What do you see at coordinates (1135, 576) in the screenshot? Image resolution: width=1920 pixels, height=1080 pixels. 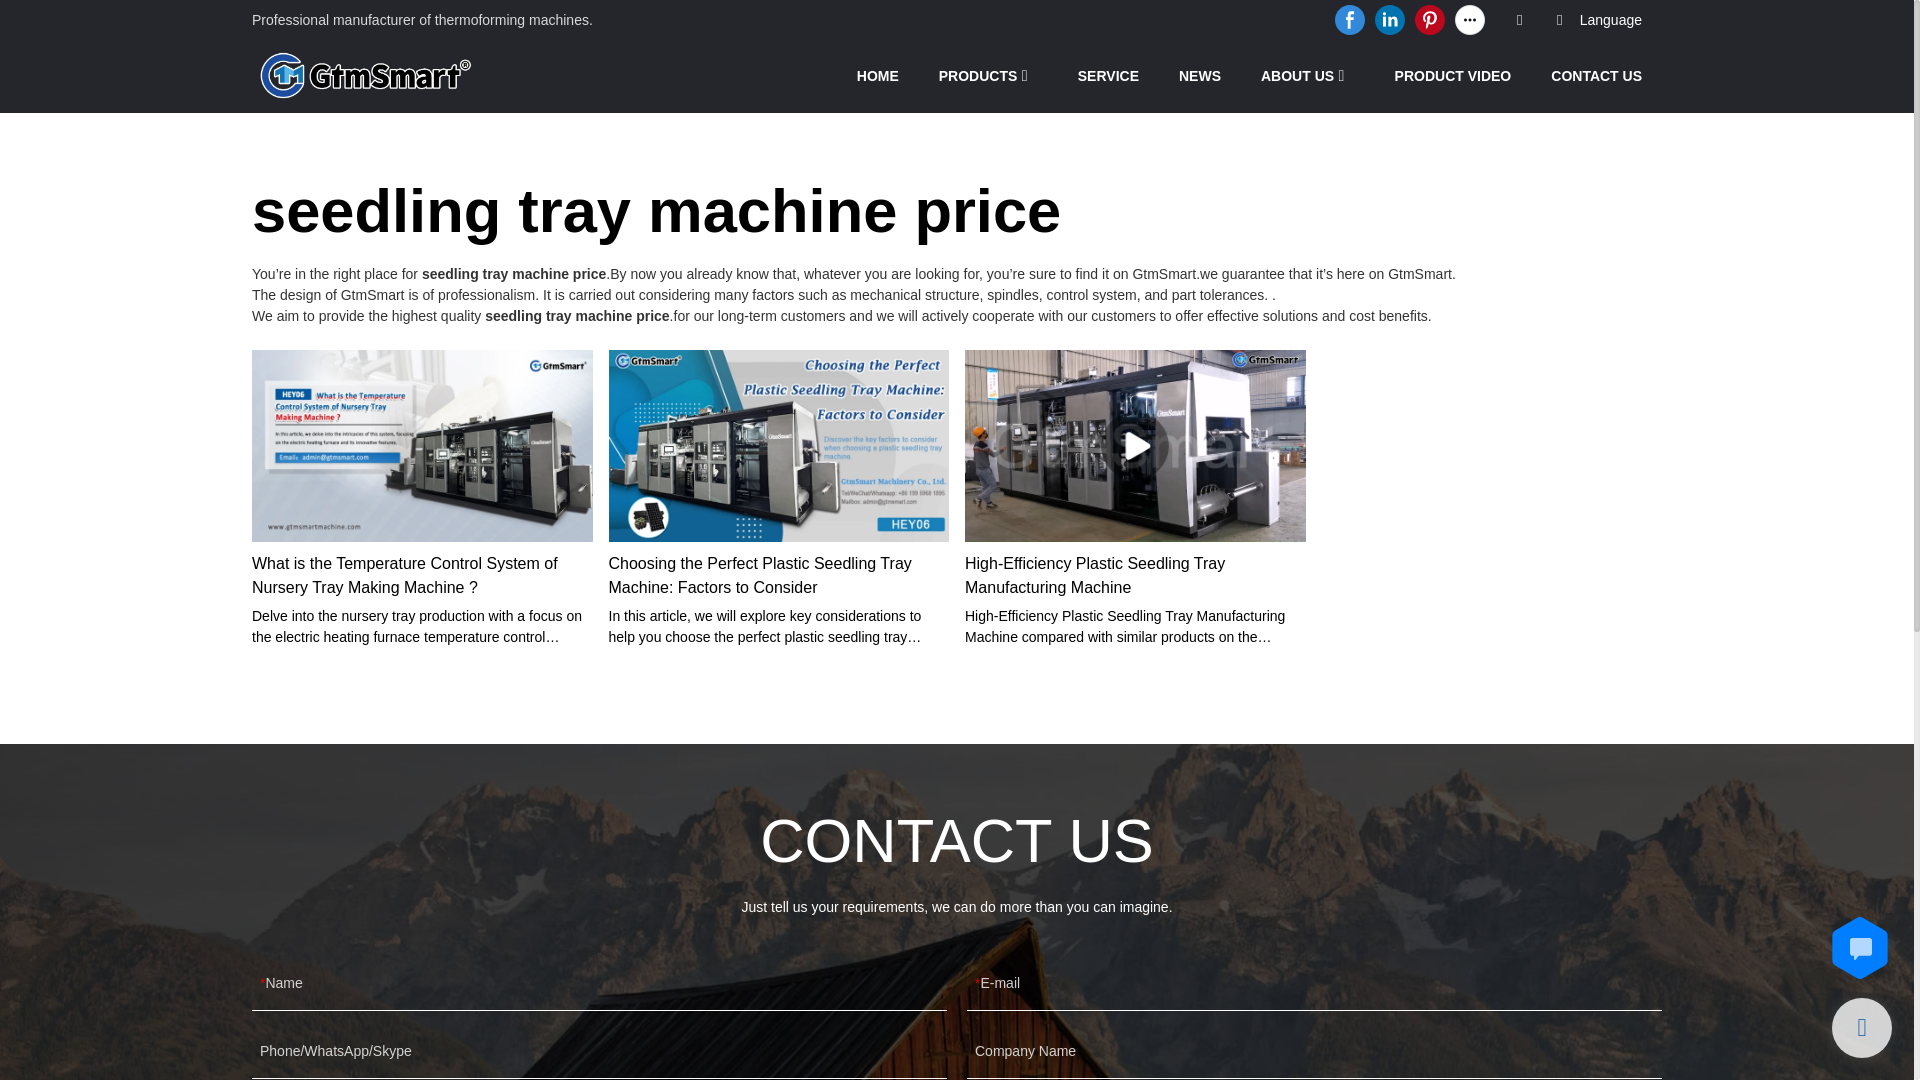 I see `High-Efficiency Plastic Seedling Tray Manufacturing Machine` at bounding box center [1135, 576].